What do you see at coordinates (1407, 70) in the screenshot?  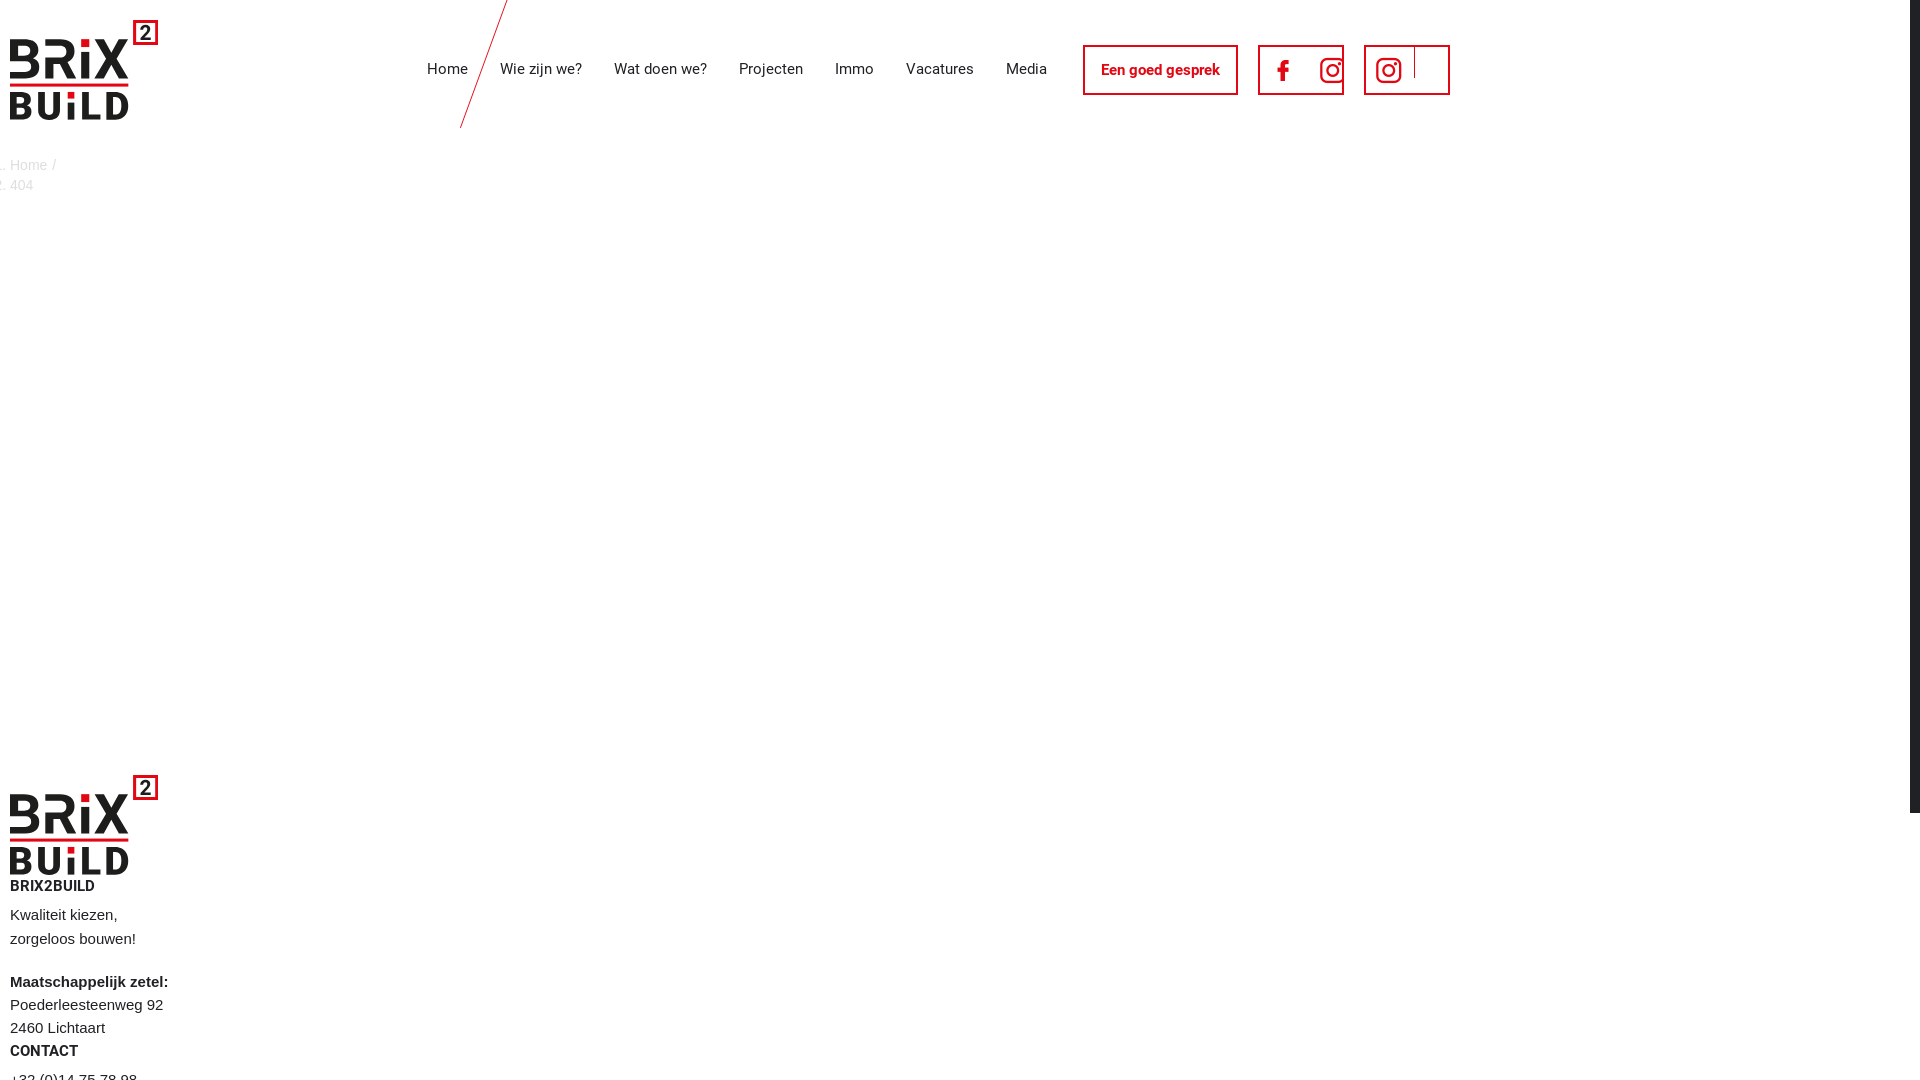 I see `Instagram` at bounding box center [1407, 70].